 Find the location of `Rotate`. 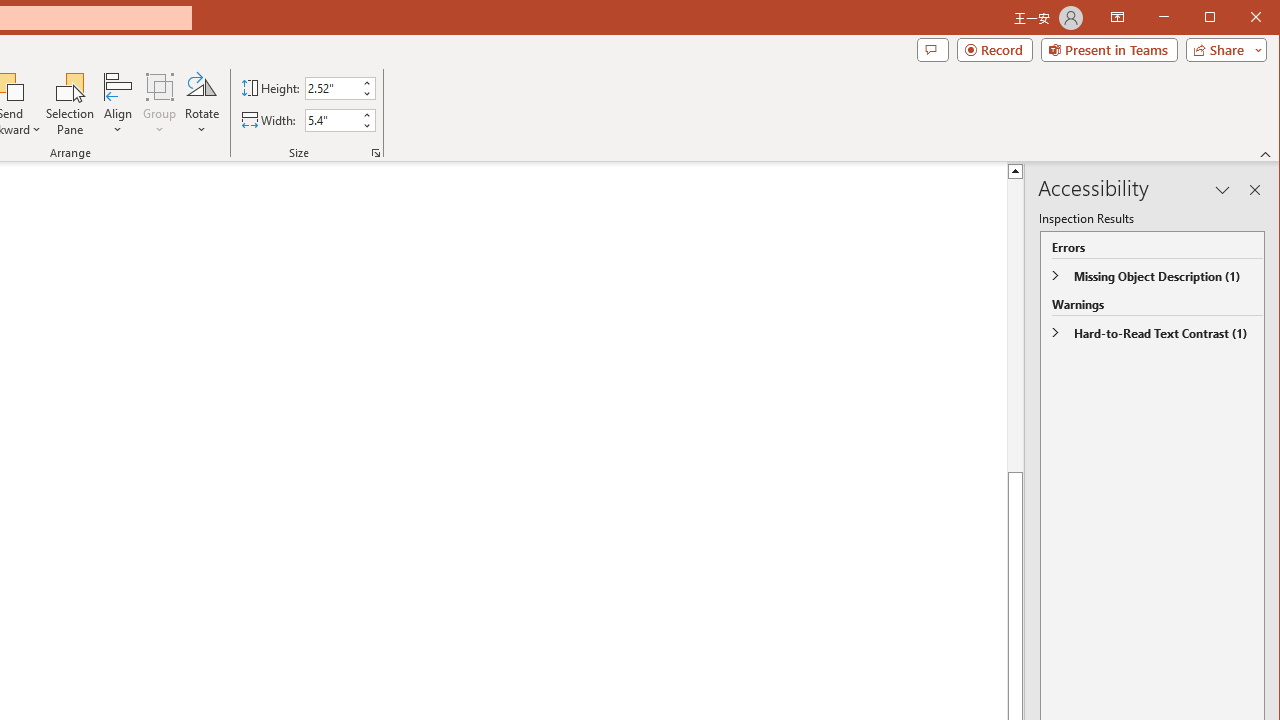

Rotate is located at coordinates (201, 104).